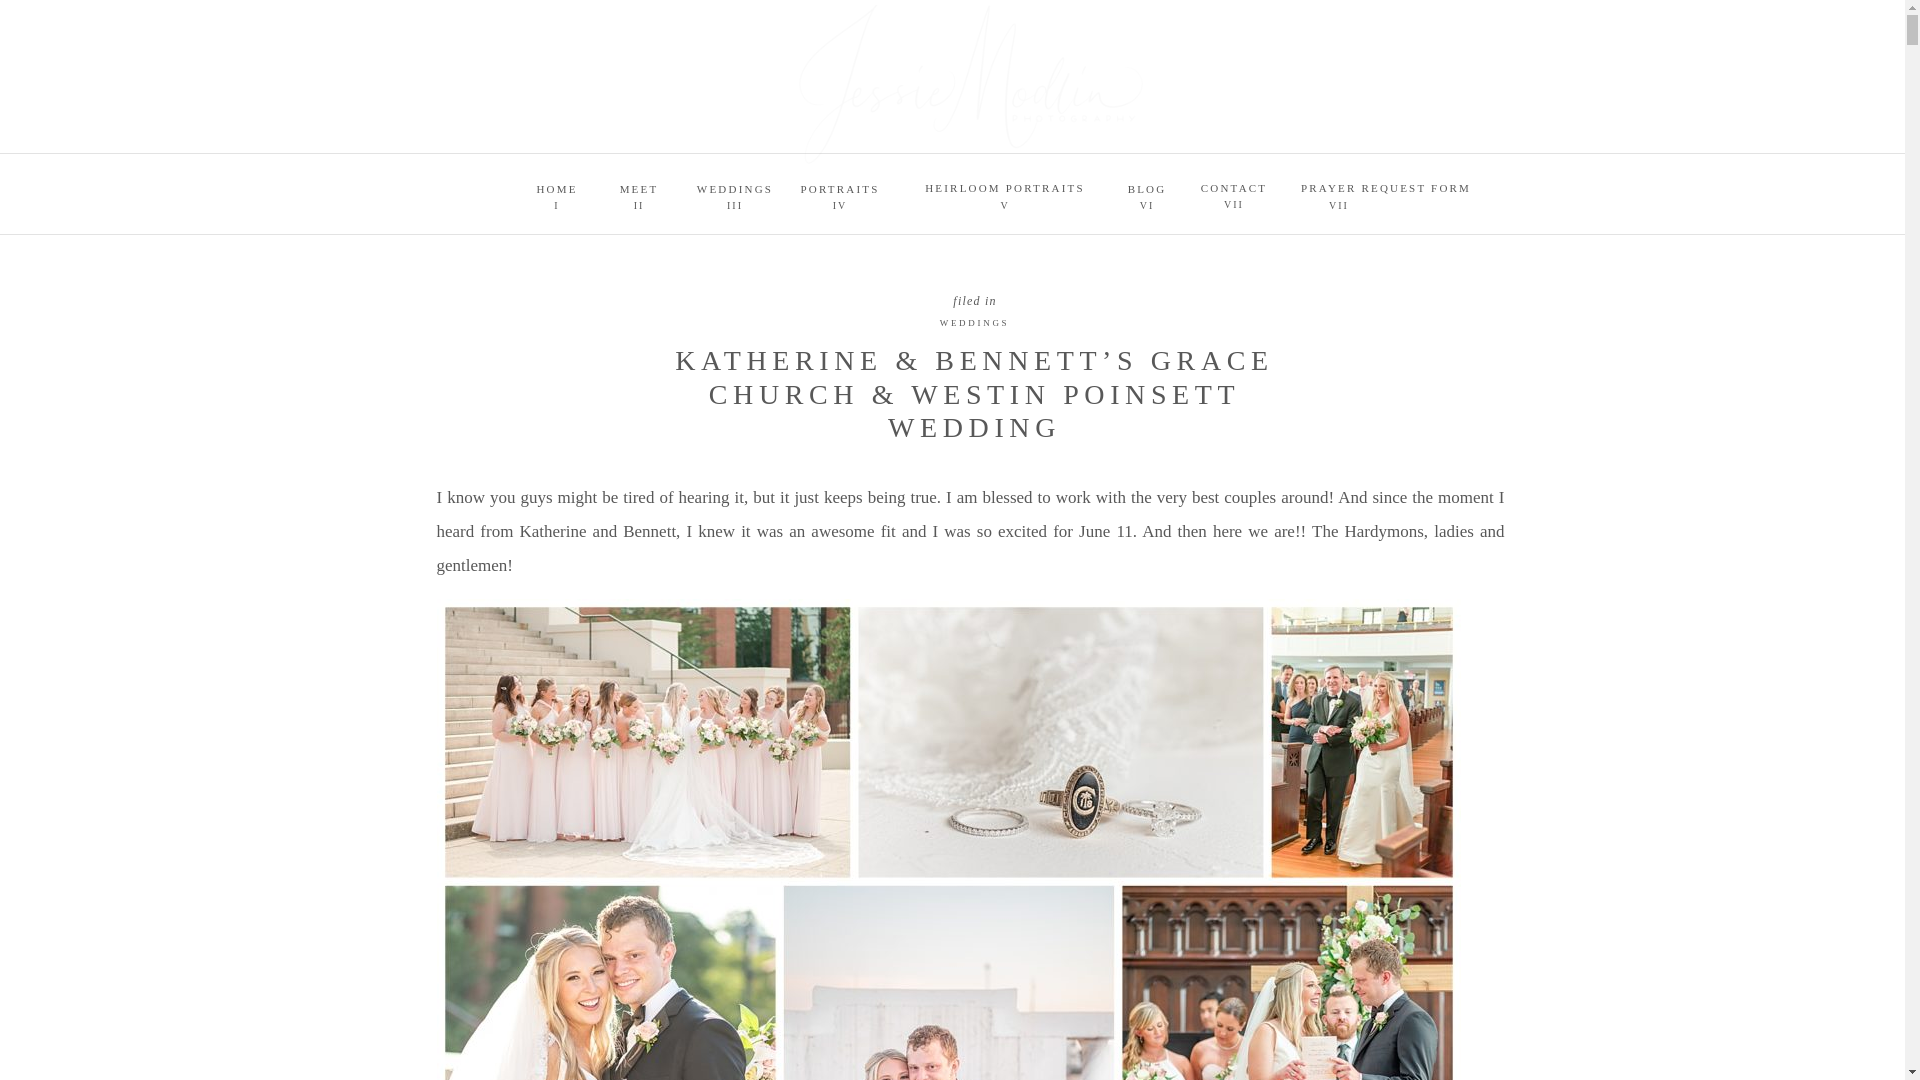 Image resolution: width=1920 pixels, height=1080 pixels. What do you see at coordinates (639, 203) in the screenshot?
I see `II` at bounding box center [639, 203].